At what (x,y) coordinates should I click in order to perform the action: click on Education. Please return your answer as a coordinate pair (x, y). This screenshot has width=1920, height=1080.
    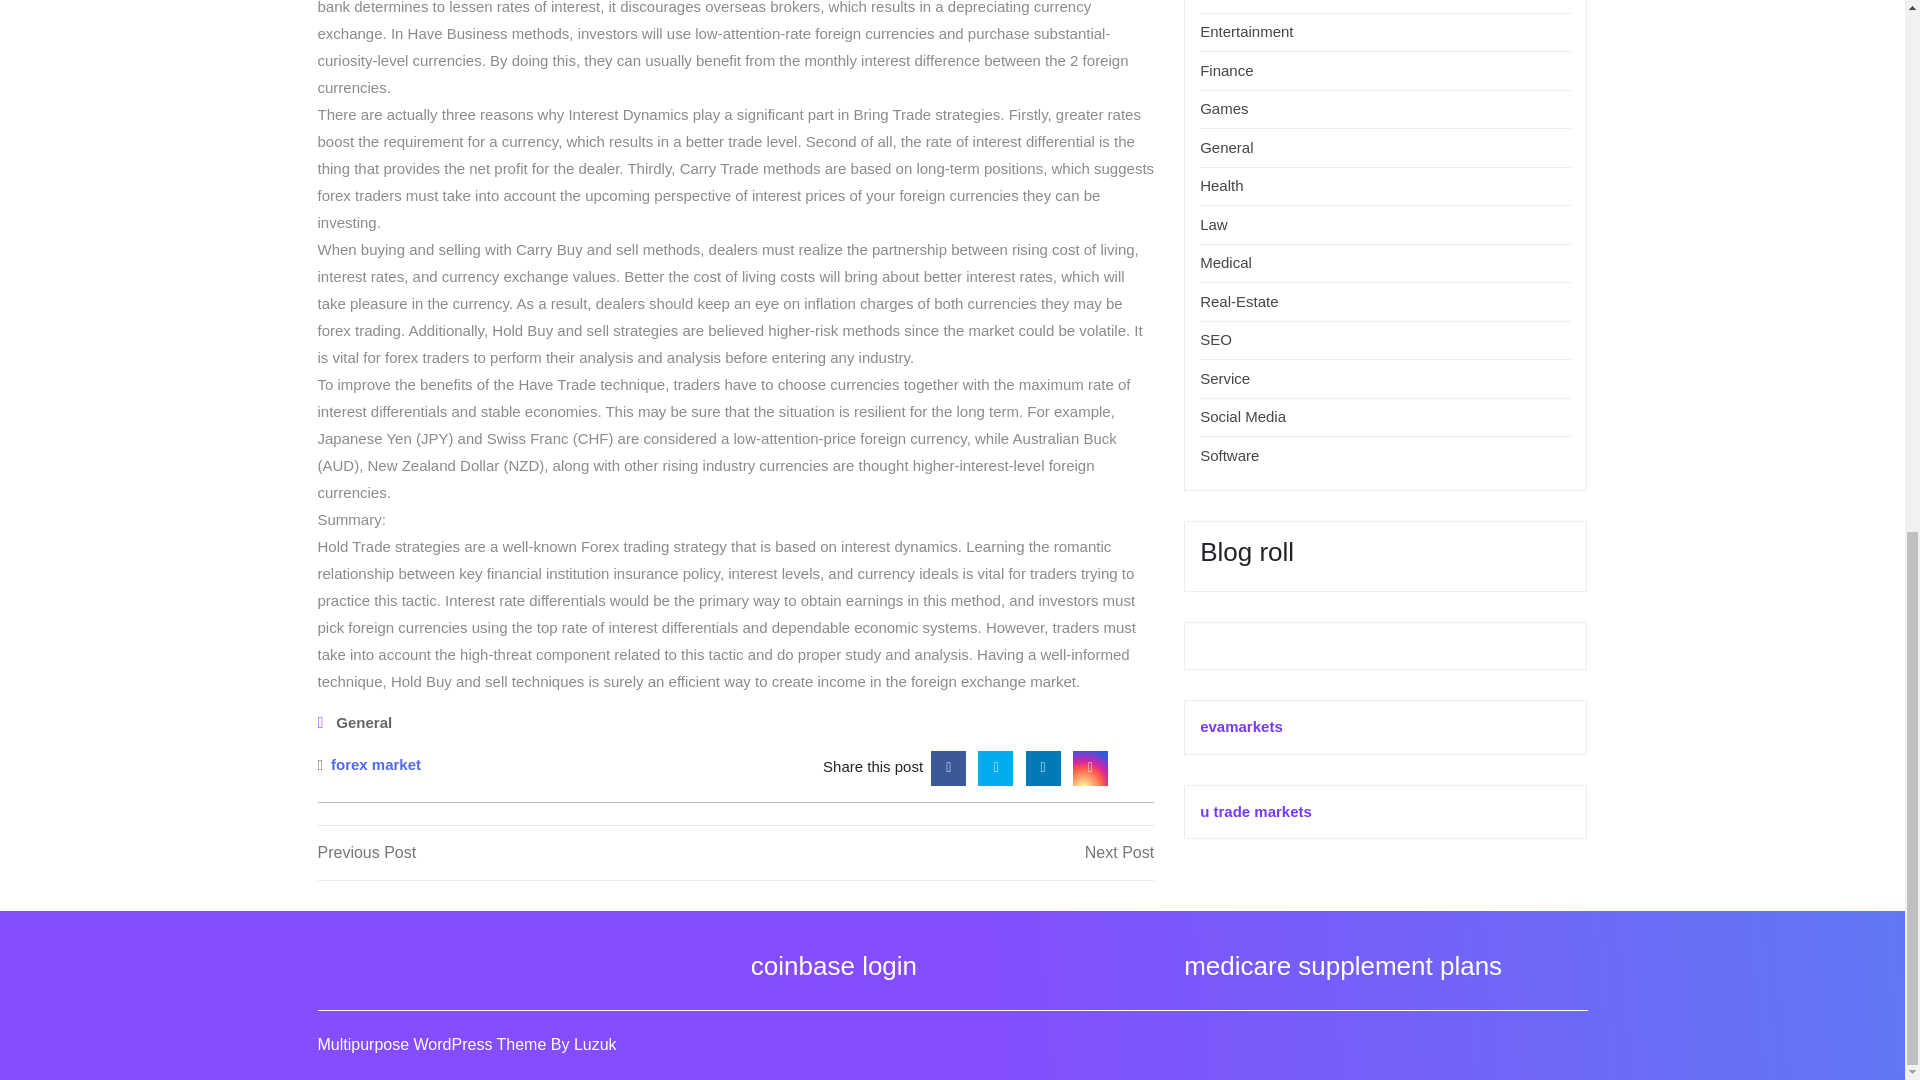
    Looking at the image, I should click on (944, 853).